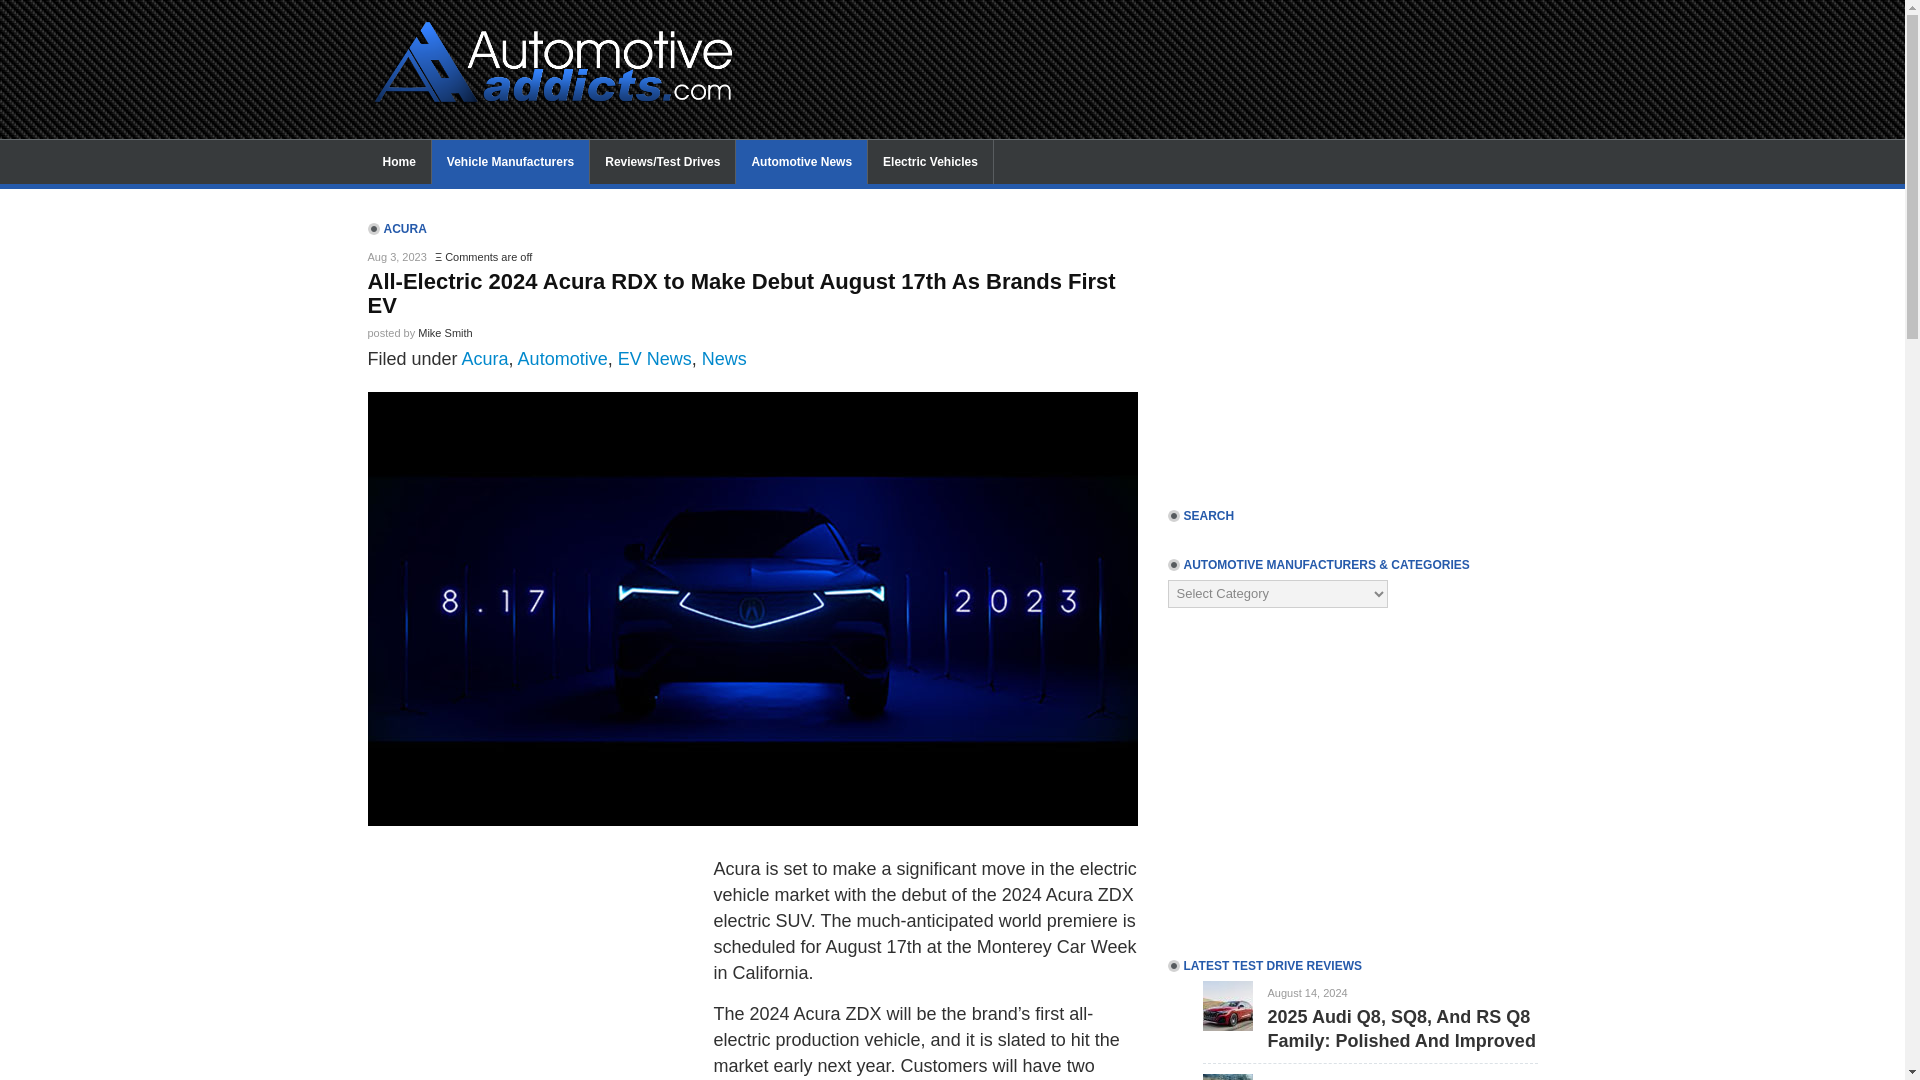  Describe the element at coordinates (1351, 344) in the screenshot. I see `Advertisement` at that location.